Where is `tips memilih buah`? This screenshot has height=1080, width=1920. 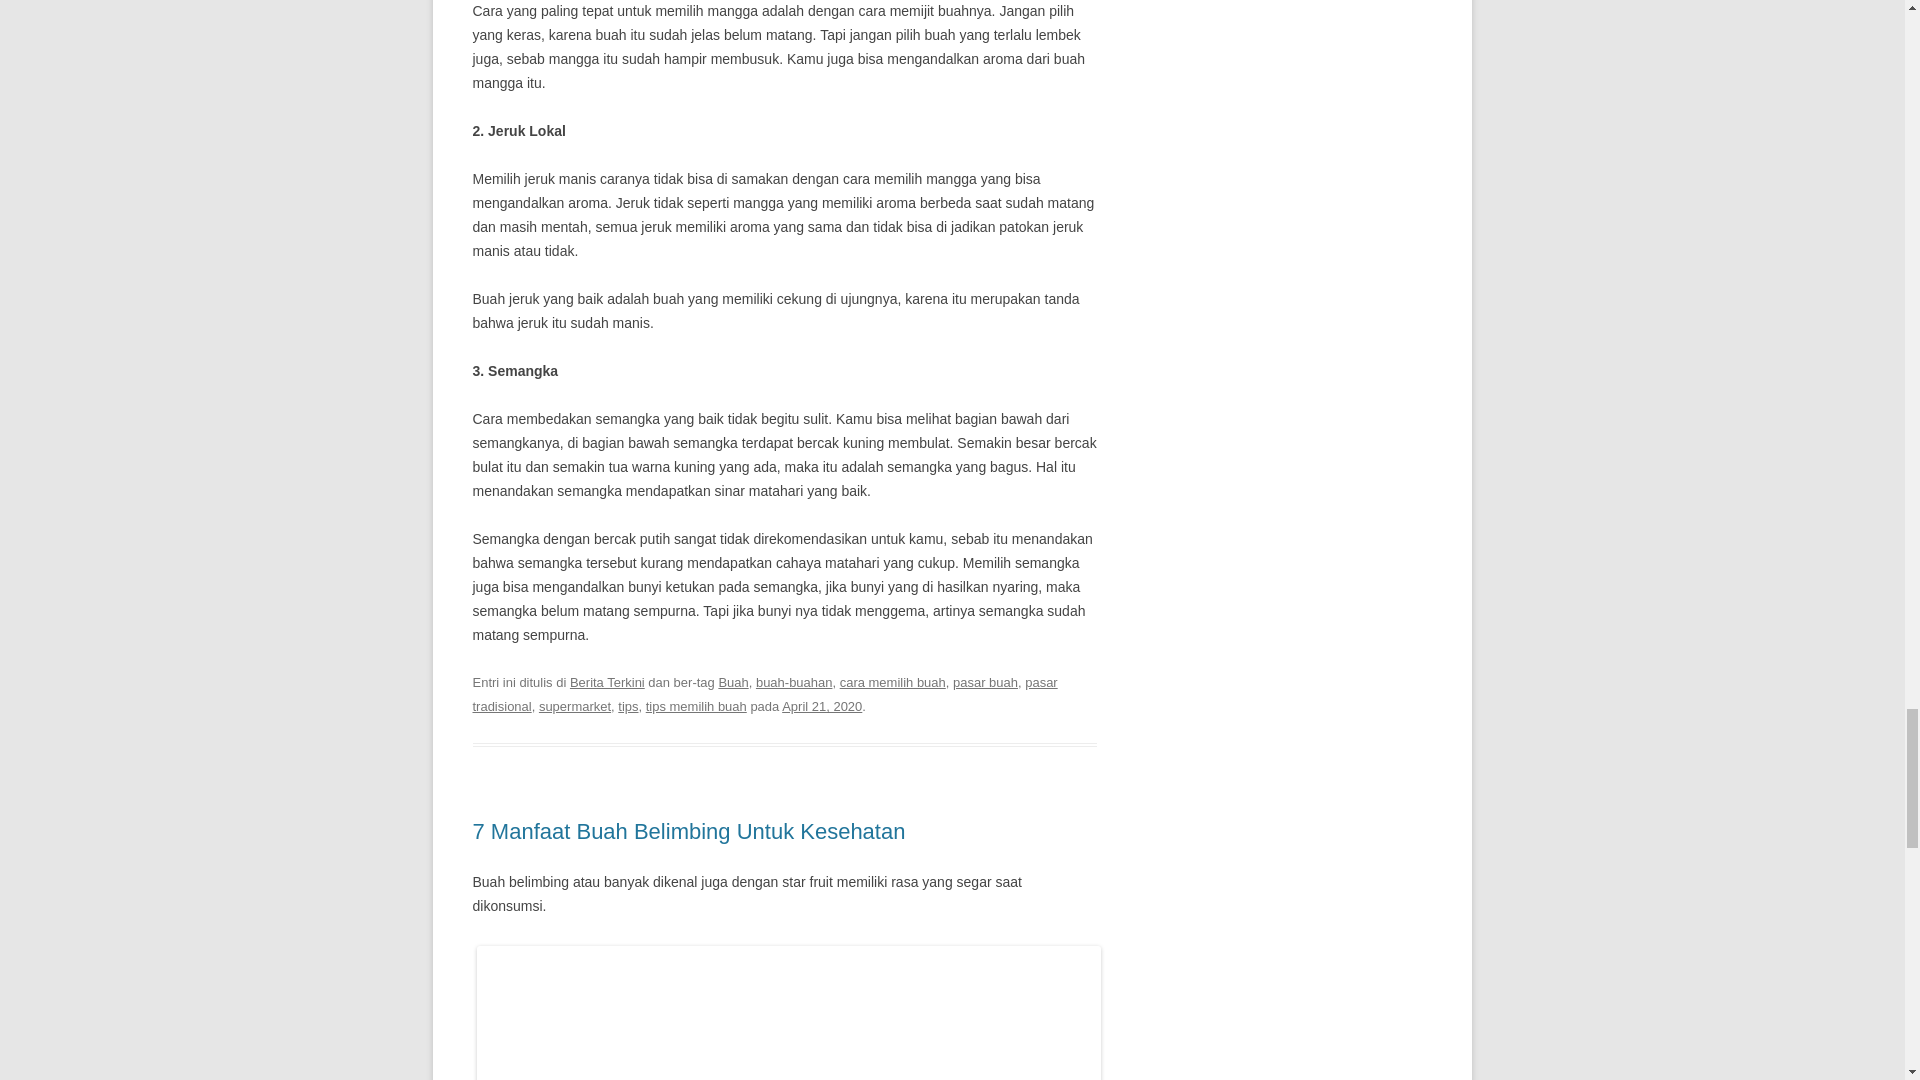 tips memilih buah is located at coordinates (696, 706).